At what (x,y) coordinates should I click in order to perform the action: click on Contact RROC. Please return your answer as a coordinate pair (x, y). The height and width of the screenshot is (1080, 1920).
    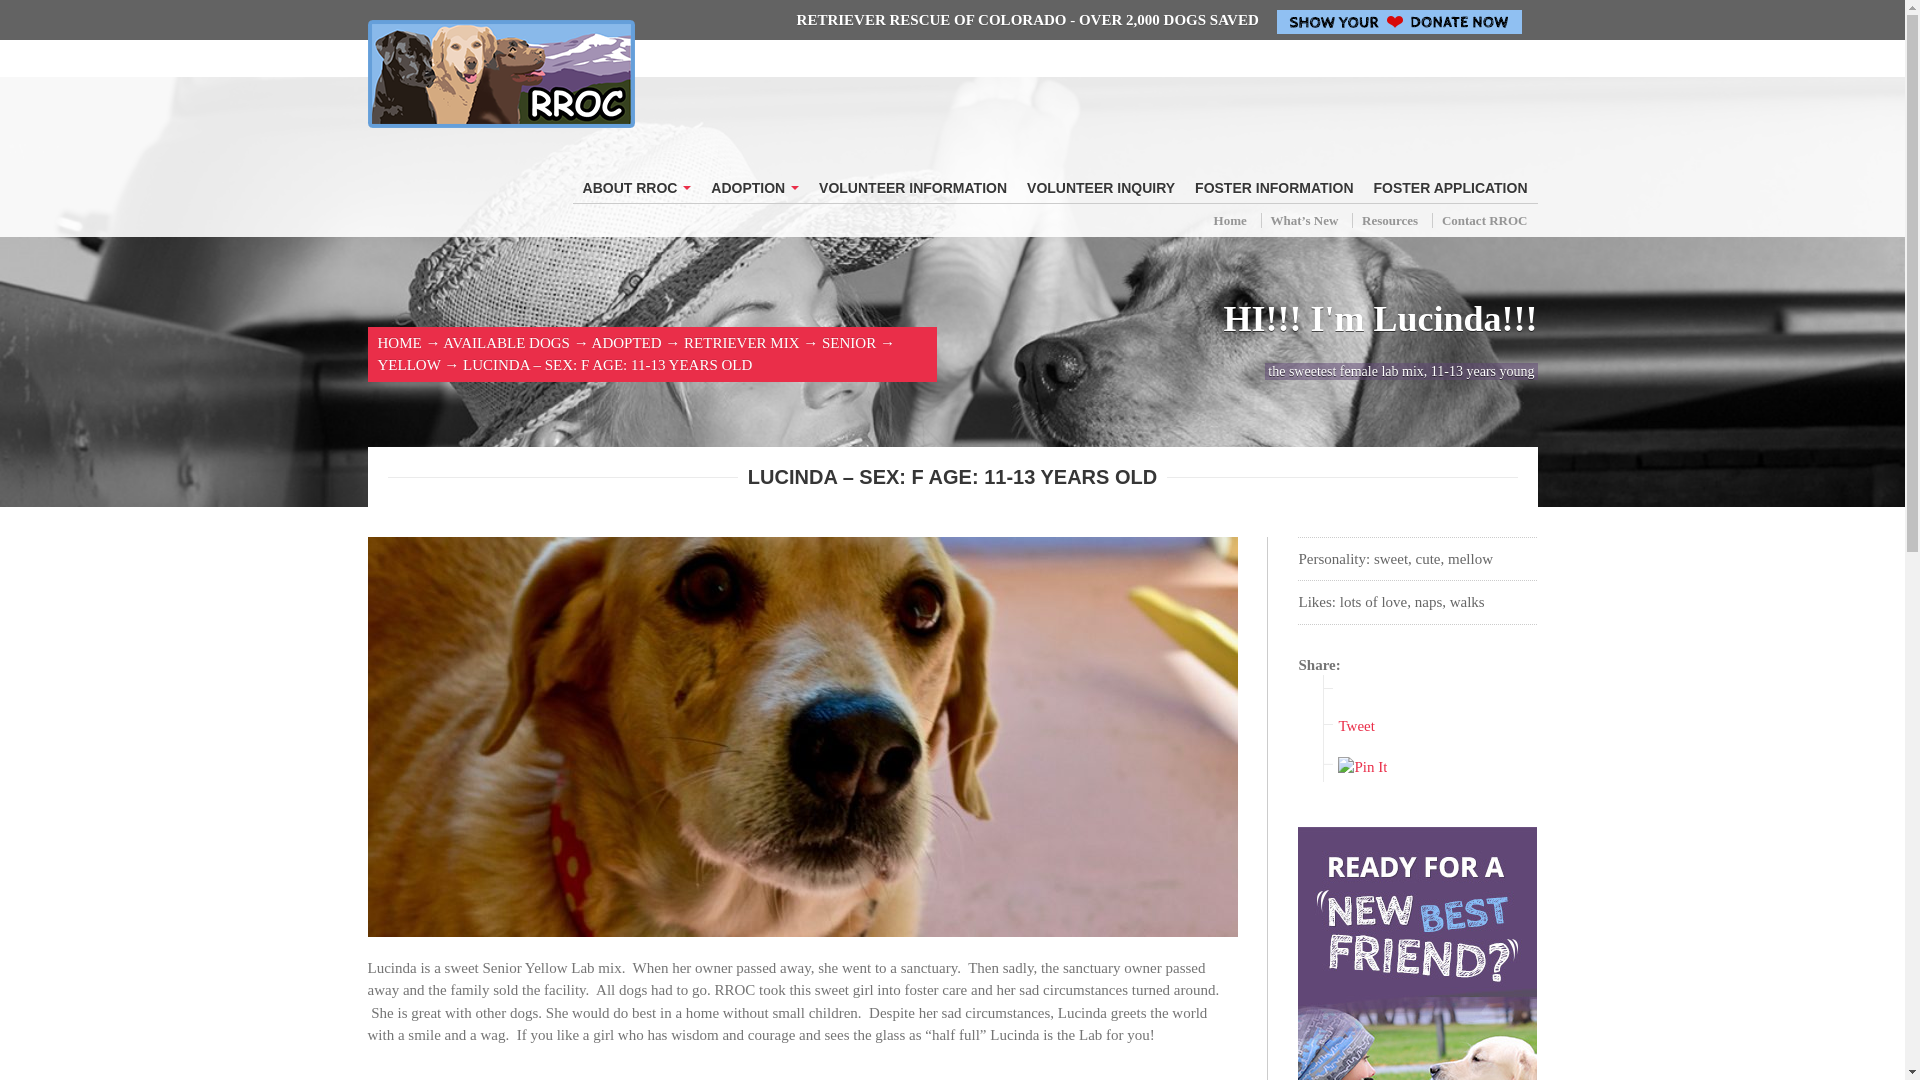
    Looking at the image, I should click on (1484, 220).